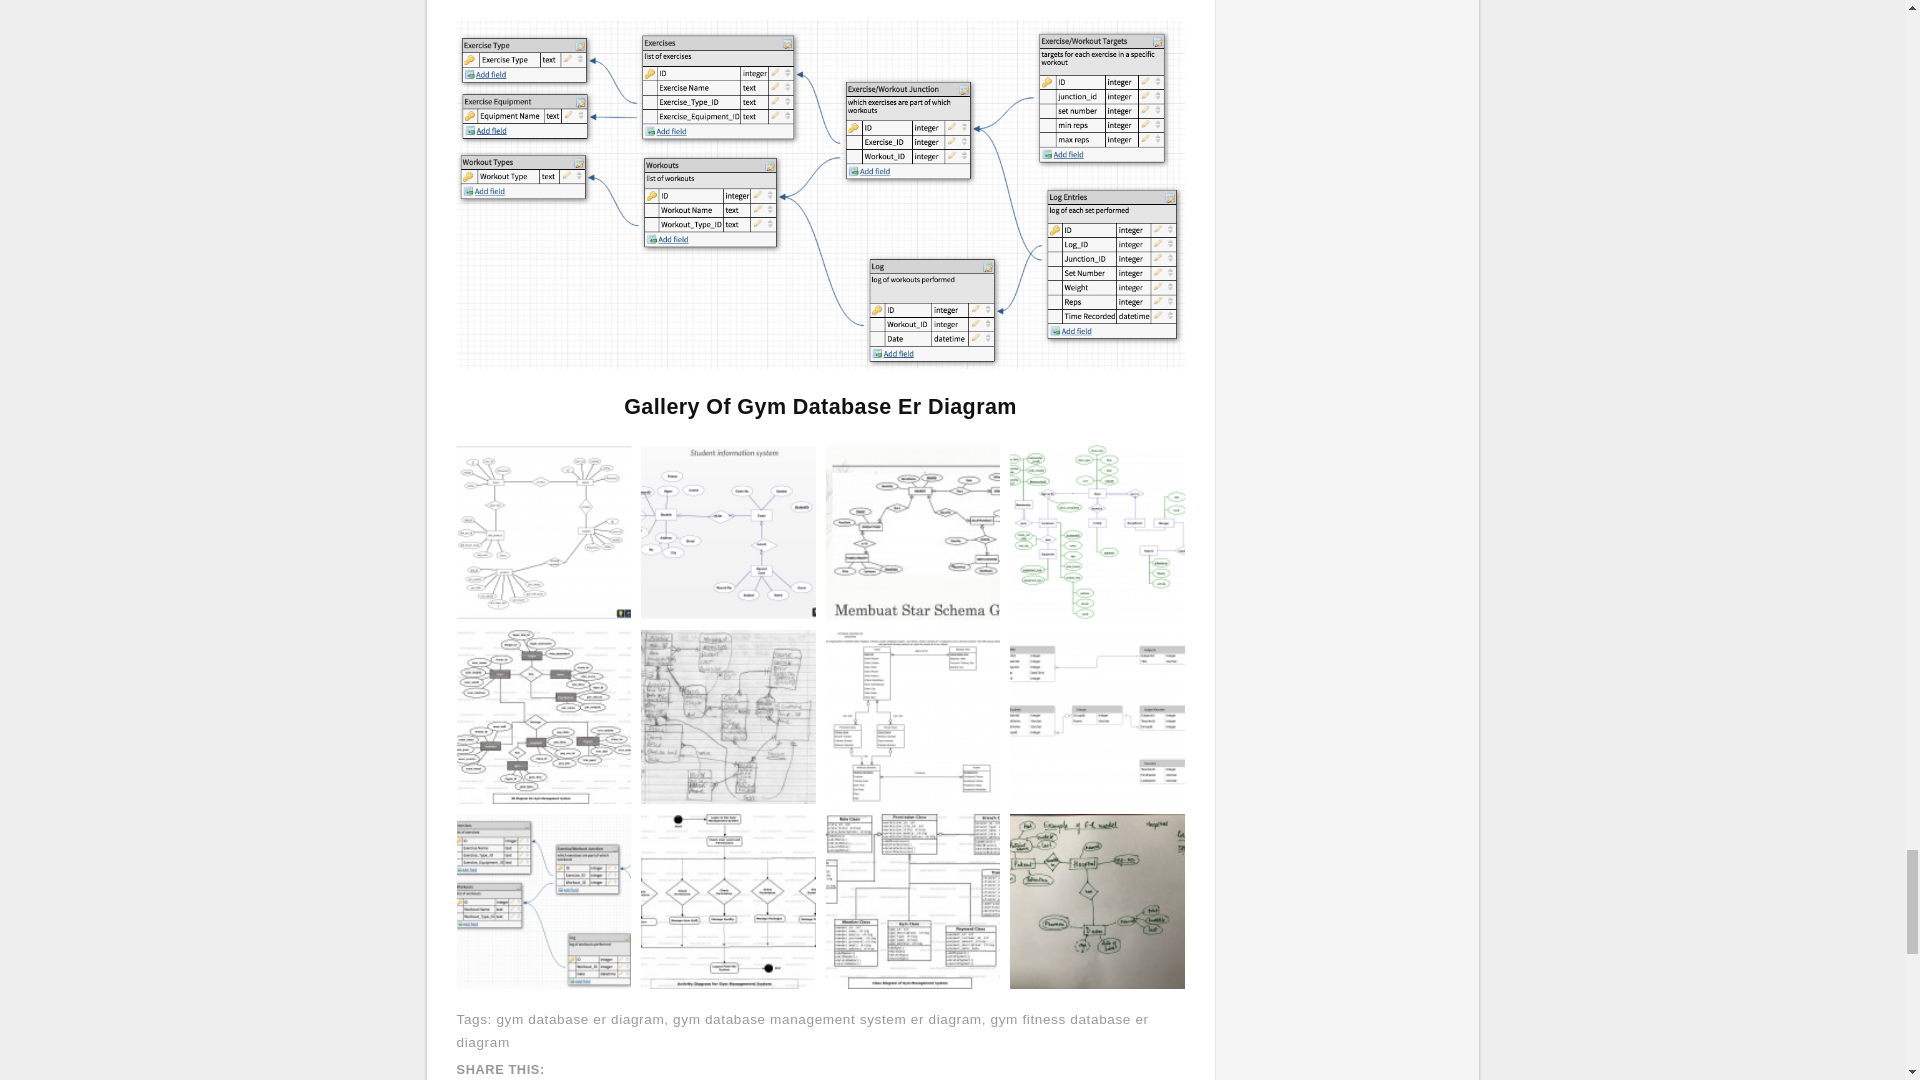 This screenshot has height=1080, width=1920. Describe the element at coordinates (802, 1030) in the screenshot. I see `gym fitness database er diagram` at that location.